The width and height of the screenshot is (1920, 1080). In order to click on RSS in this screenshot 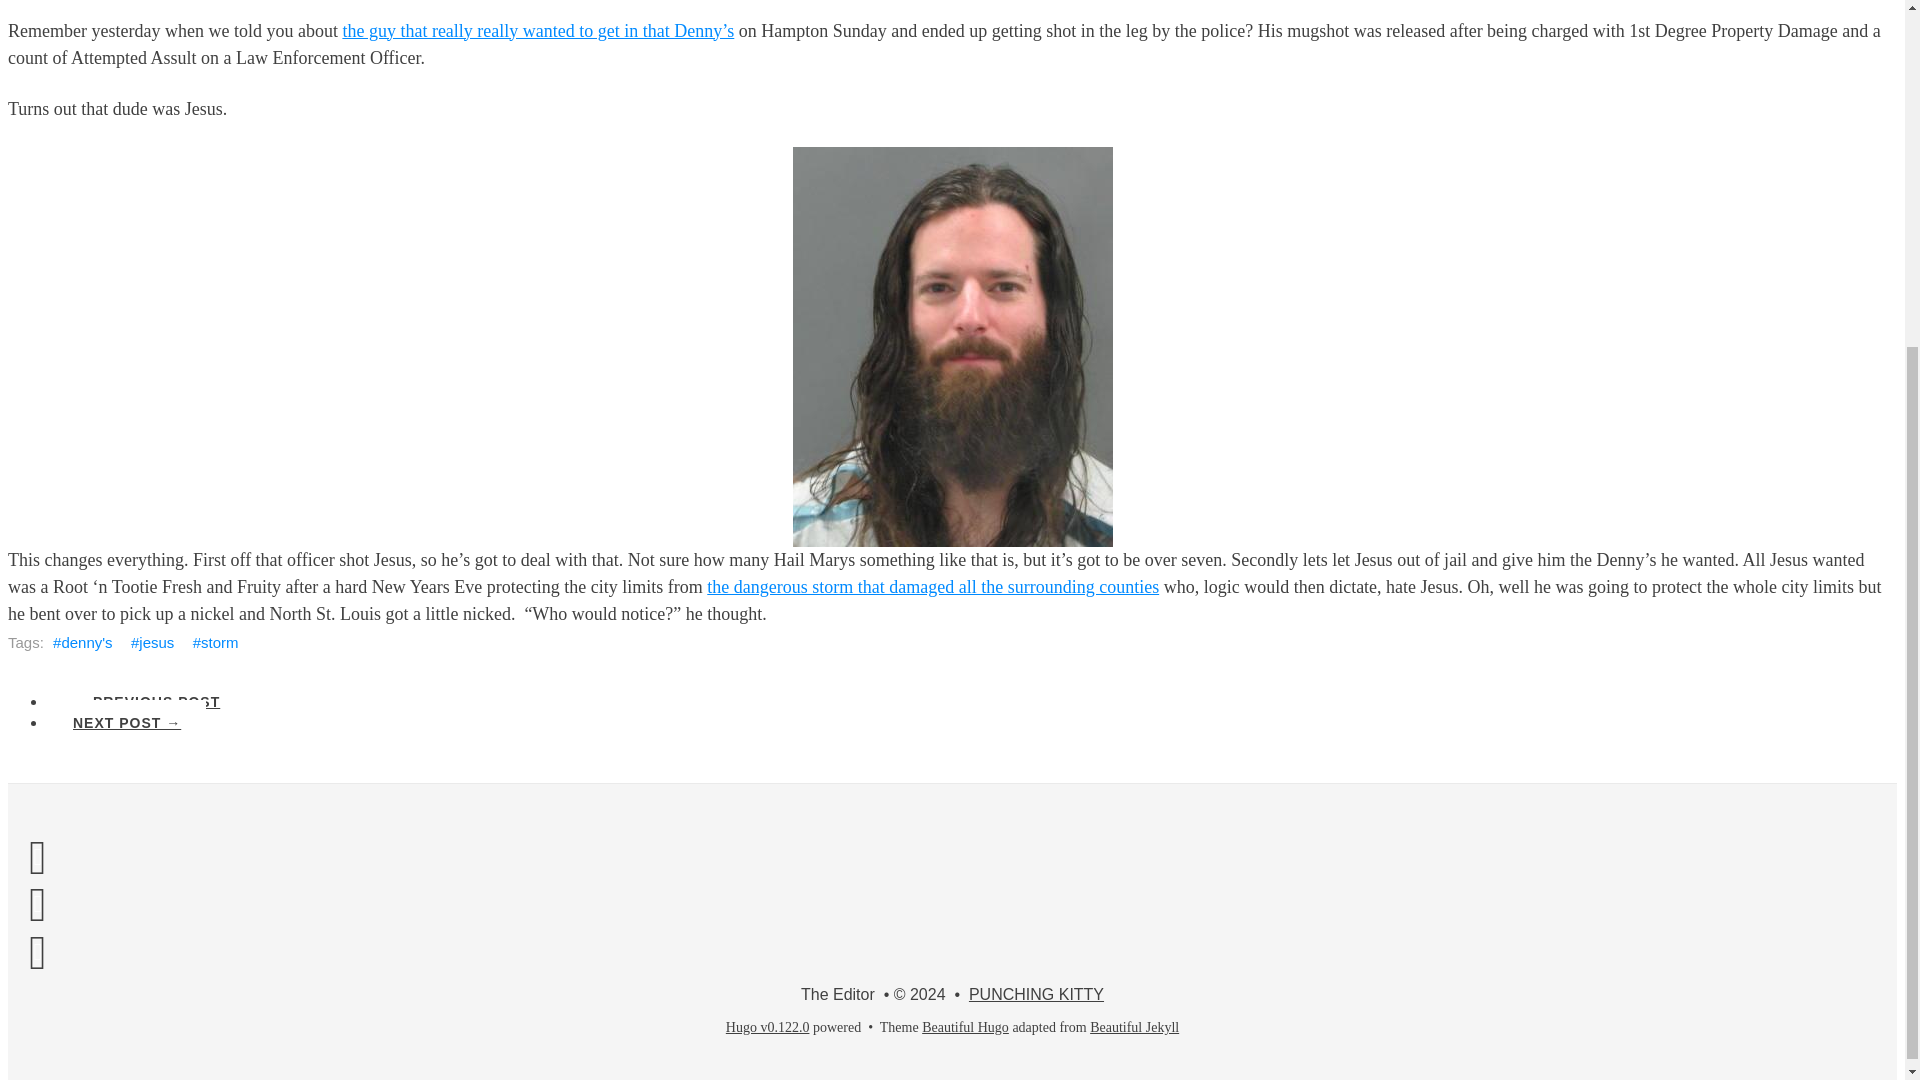, I will do `click(37, 952)`.